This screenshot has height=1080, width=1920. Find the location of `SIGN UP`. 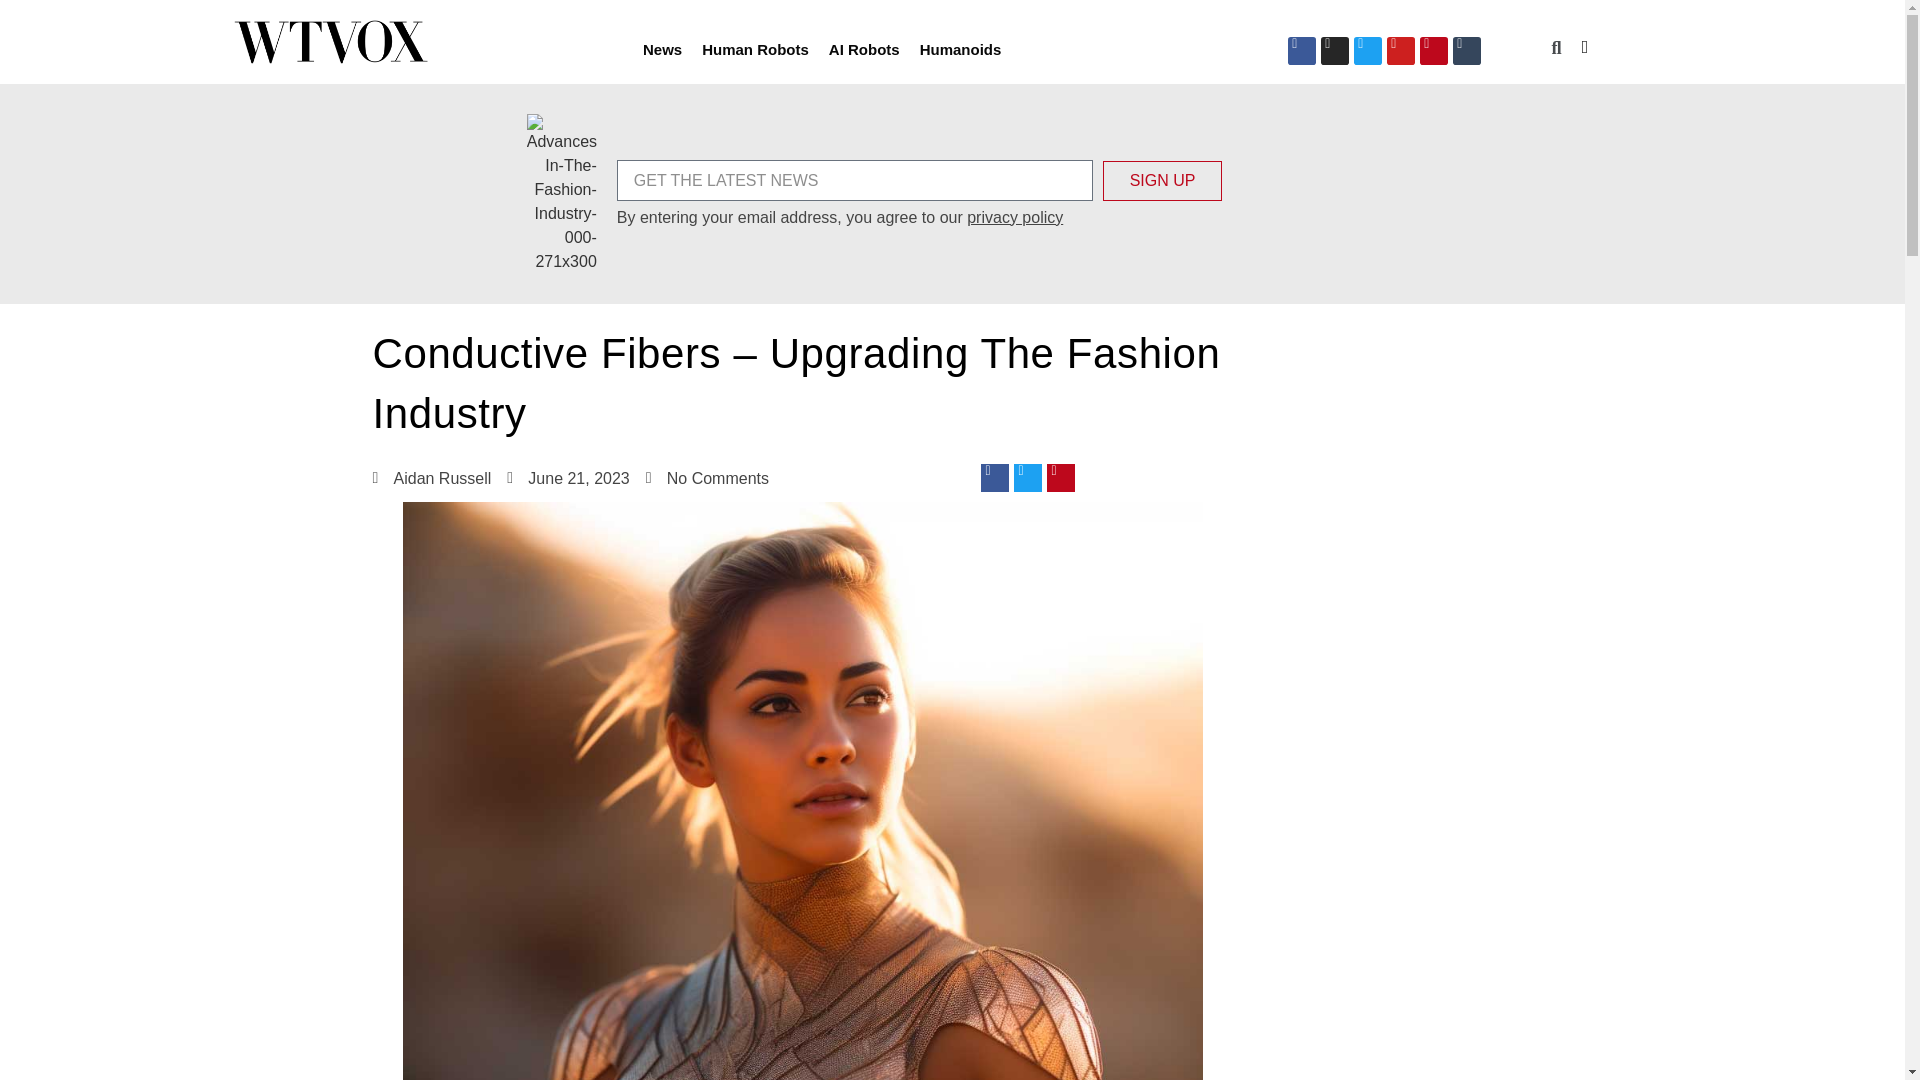

SIGN UP is located at coordinates (1162, 179).